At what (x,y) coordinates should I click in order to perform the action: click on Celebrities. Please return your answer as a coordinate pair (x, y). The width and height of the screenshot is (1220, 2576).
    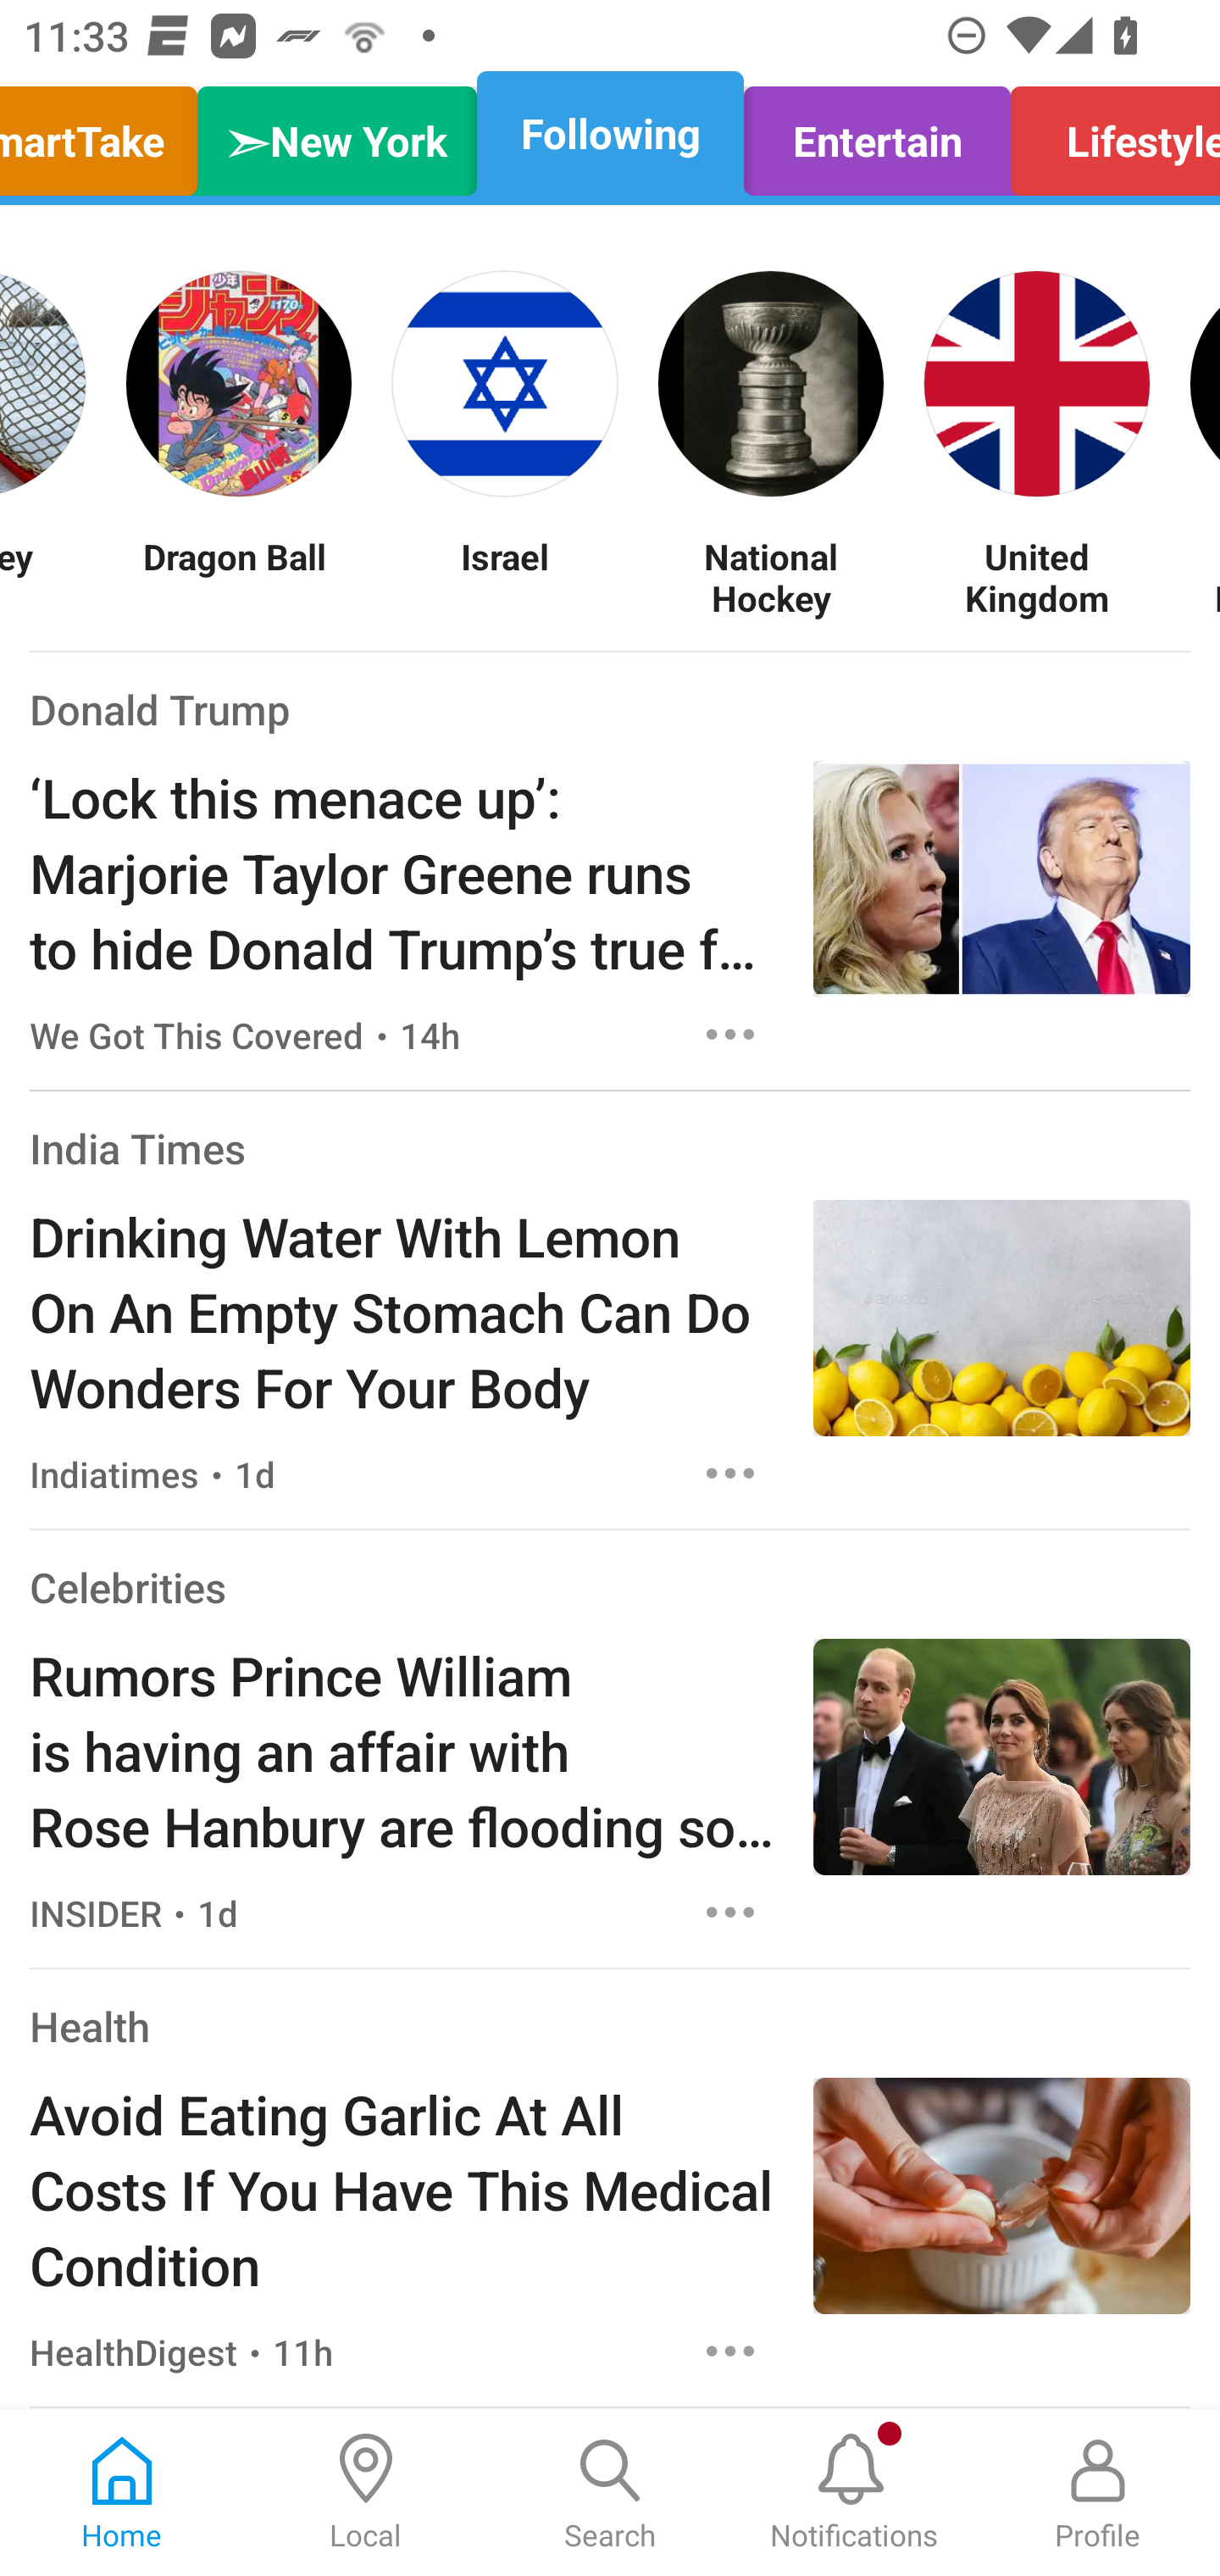
    Looking at the image, I should click on (127, 1586).